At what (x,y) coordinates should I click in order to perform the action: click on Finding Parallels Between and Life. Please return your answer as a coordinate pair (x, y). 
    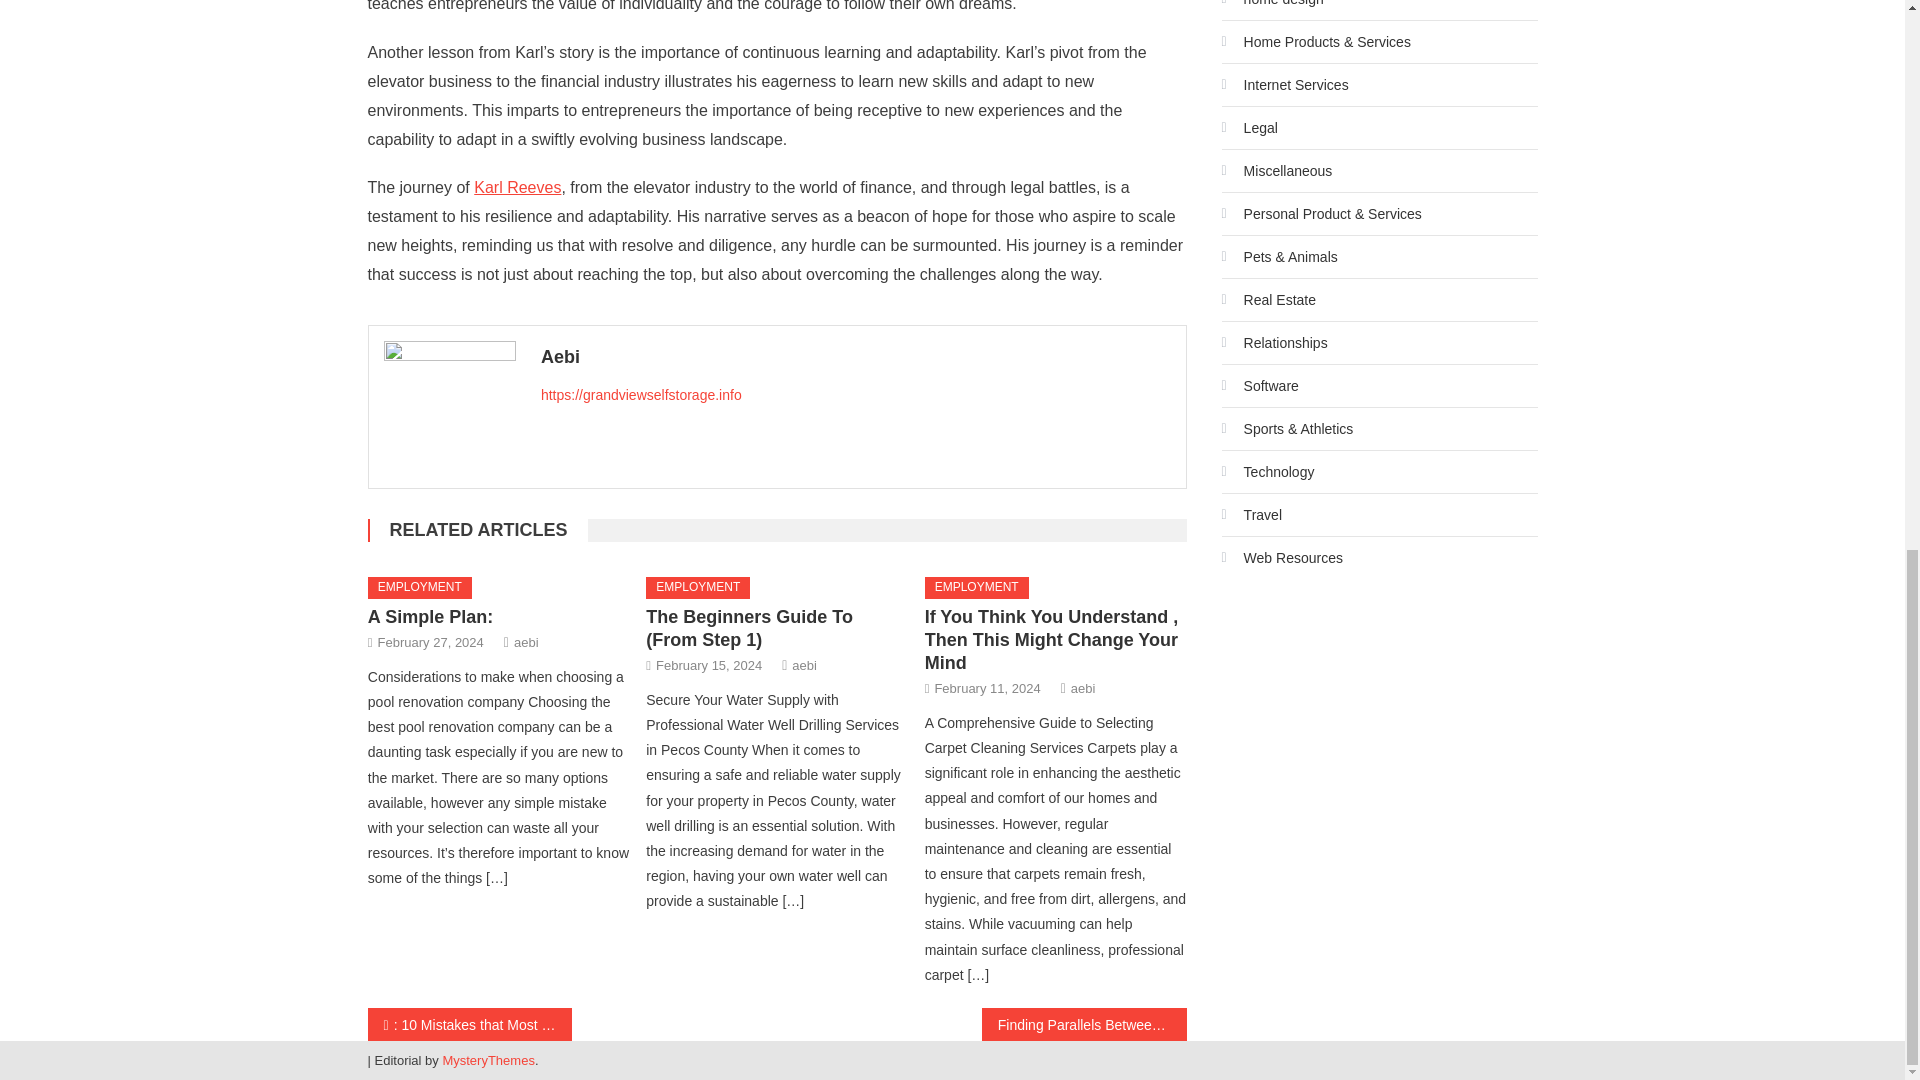
    Looking at the image, I should click on (1084, 1024).